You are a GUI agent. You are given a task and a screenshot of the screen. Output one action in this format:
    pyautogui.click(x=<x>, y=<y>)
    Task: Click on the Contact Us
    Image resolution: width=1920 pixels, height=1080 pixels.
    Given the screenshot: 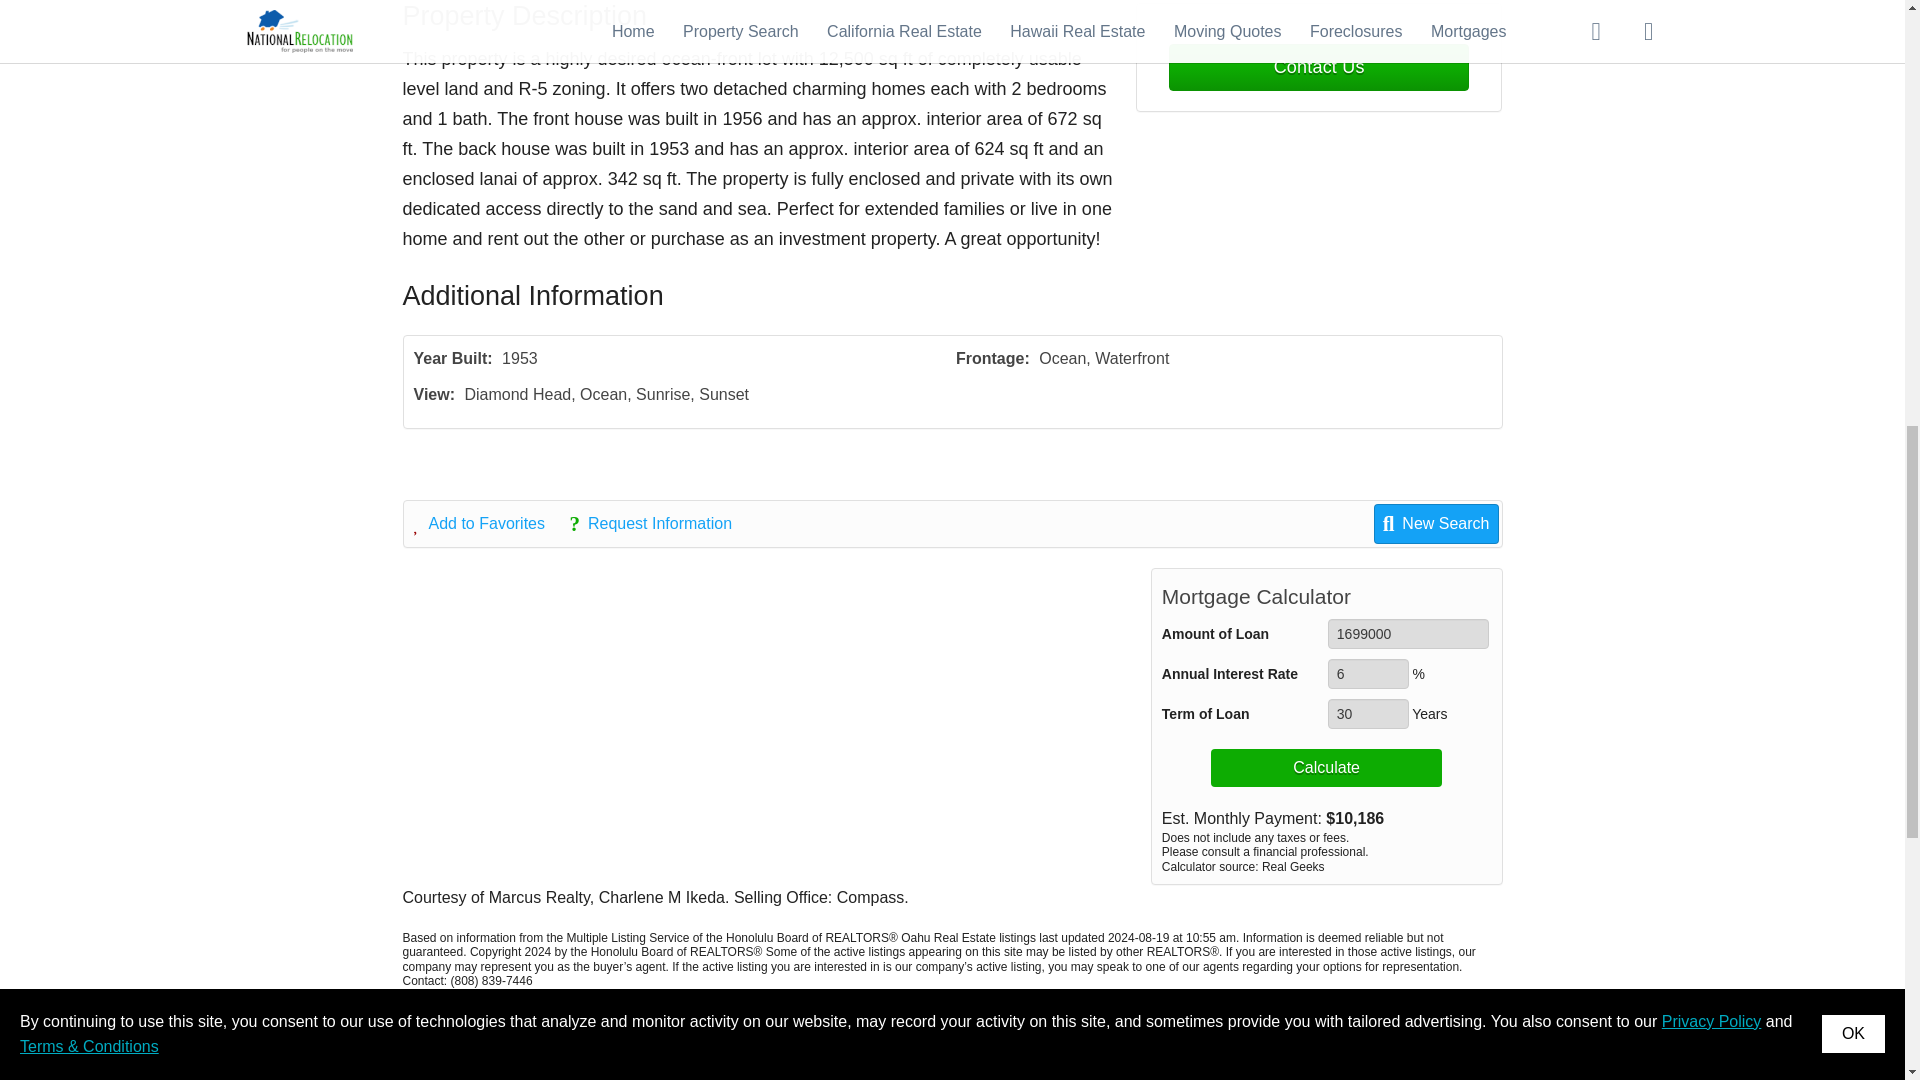 What is the action you would take?
    pyautogui.click(x=1318, y=67)
    